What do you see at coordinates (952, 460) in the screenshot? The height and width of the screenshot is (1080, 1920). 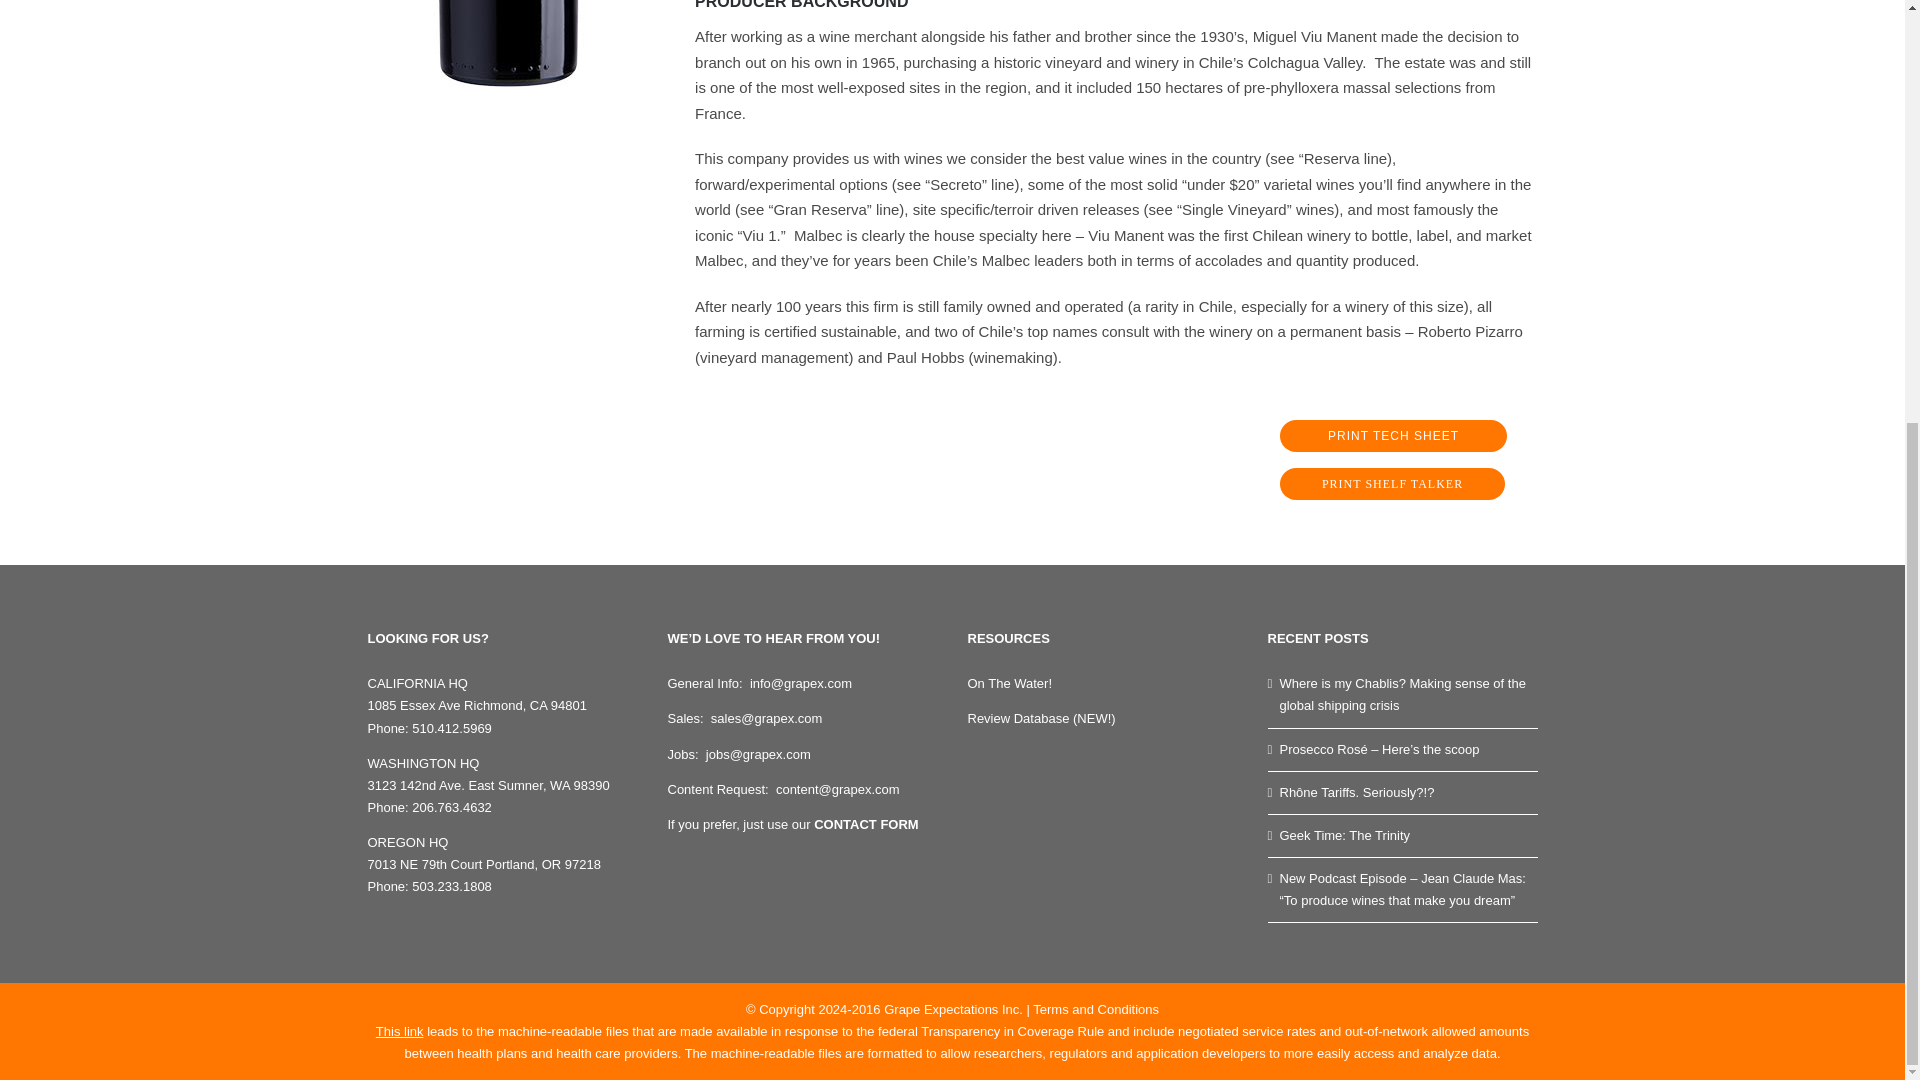 I see `On The Water!` at bounding box center [952, 460].